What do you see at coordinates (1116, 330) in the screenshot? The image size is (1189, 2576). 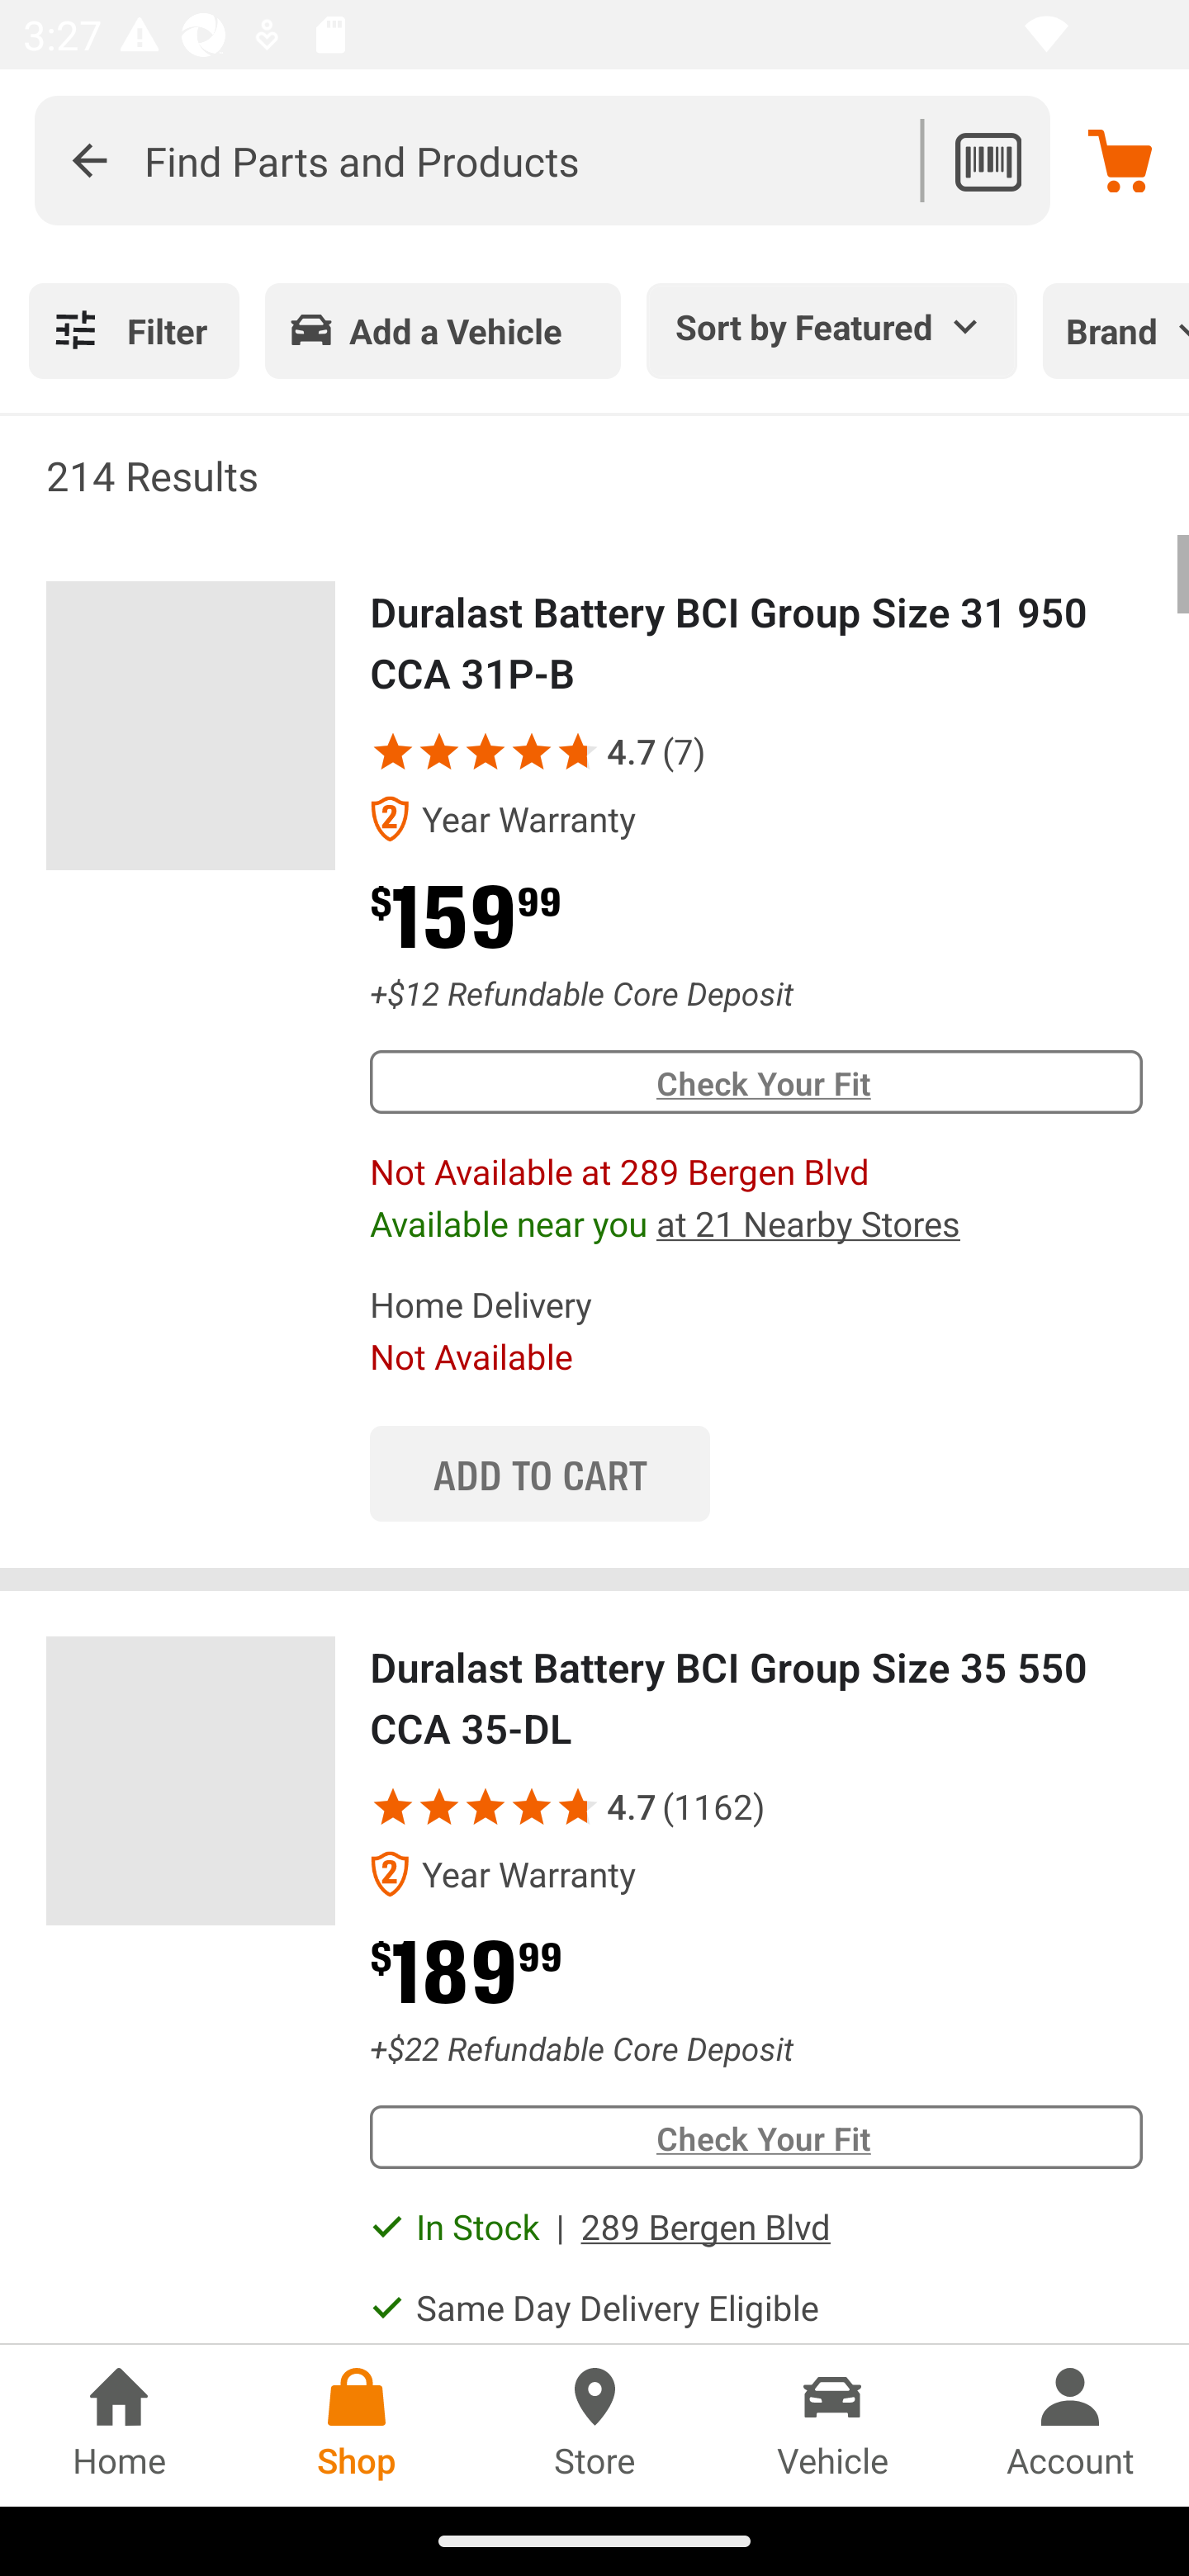 I see `Brand ` at bounding box center [1116, 330].